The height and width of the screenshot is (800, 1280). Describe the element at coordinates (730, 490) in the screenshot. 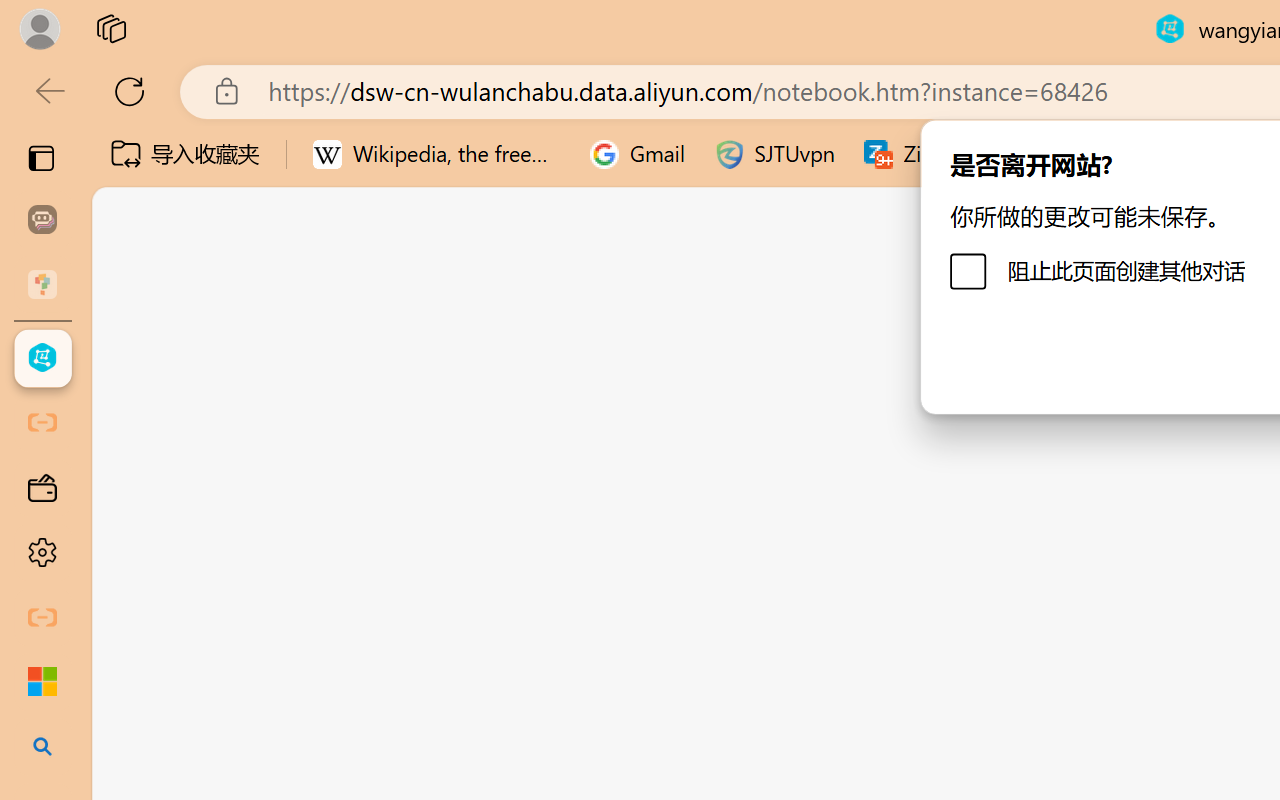

I see `Set Port Label (F2)` at that location.